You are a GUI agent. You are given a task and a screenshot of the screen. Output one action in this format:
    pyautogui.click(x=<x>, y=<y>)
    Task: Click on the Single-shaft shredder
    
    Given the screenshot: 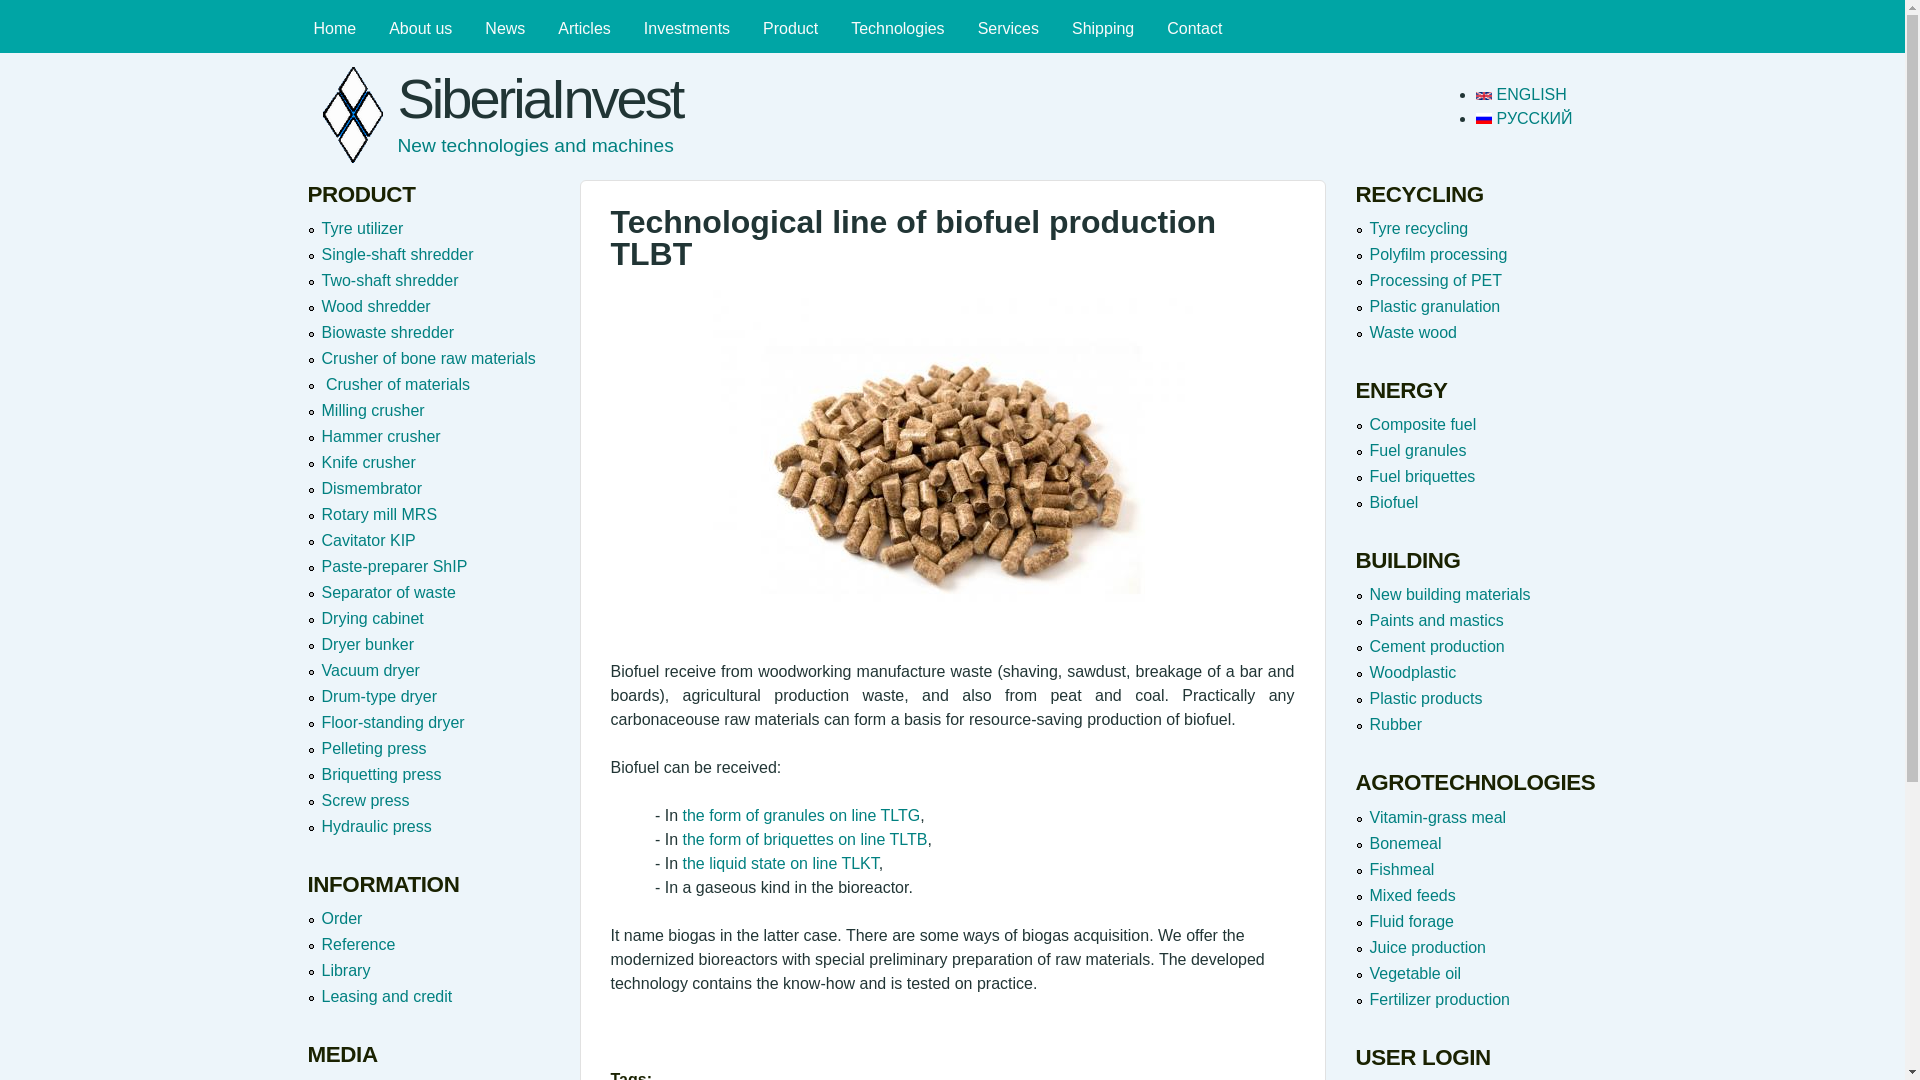 What is the action you would take?
    pyautogui.click(x=398, y=254)
    